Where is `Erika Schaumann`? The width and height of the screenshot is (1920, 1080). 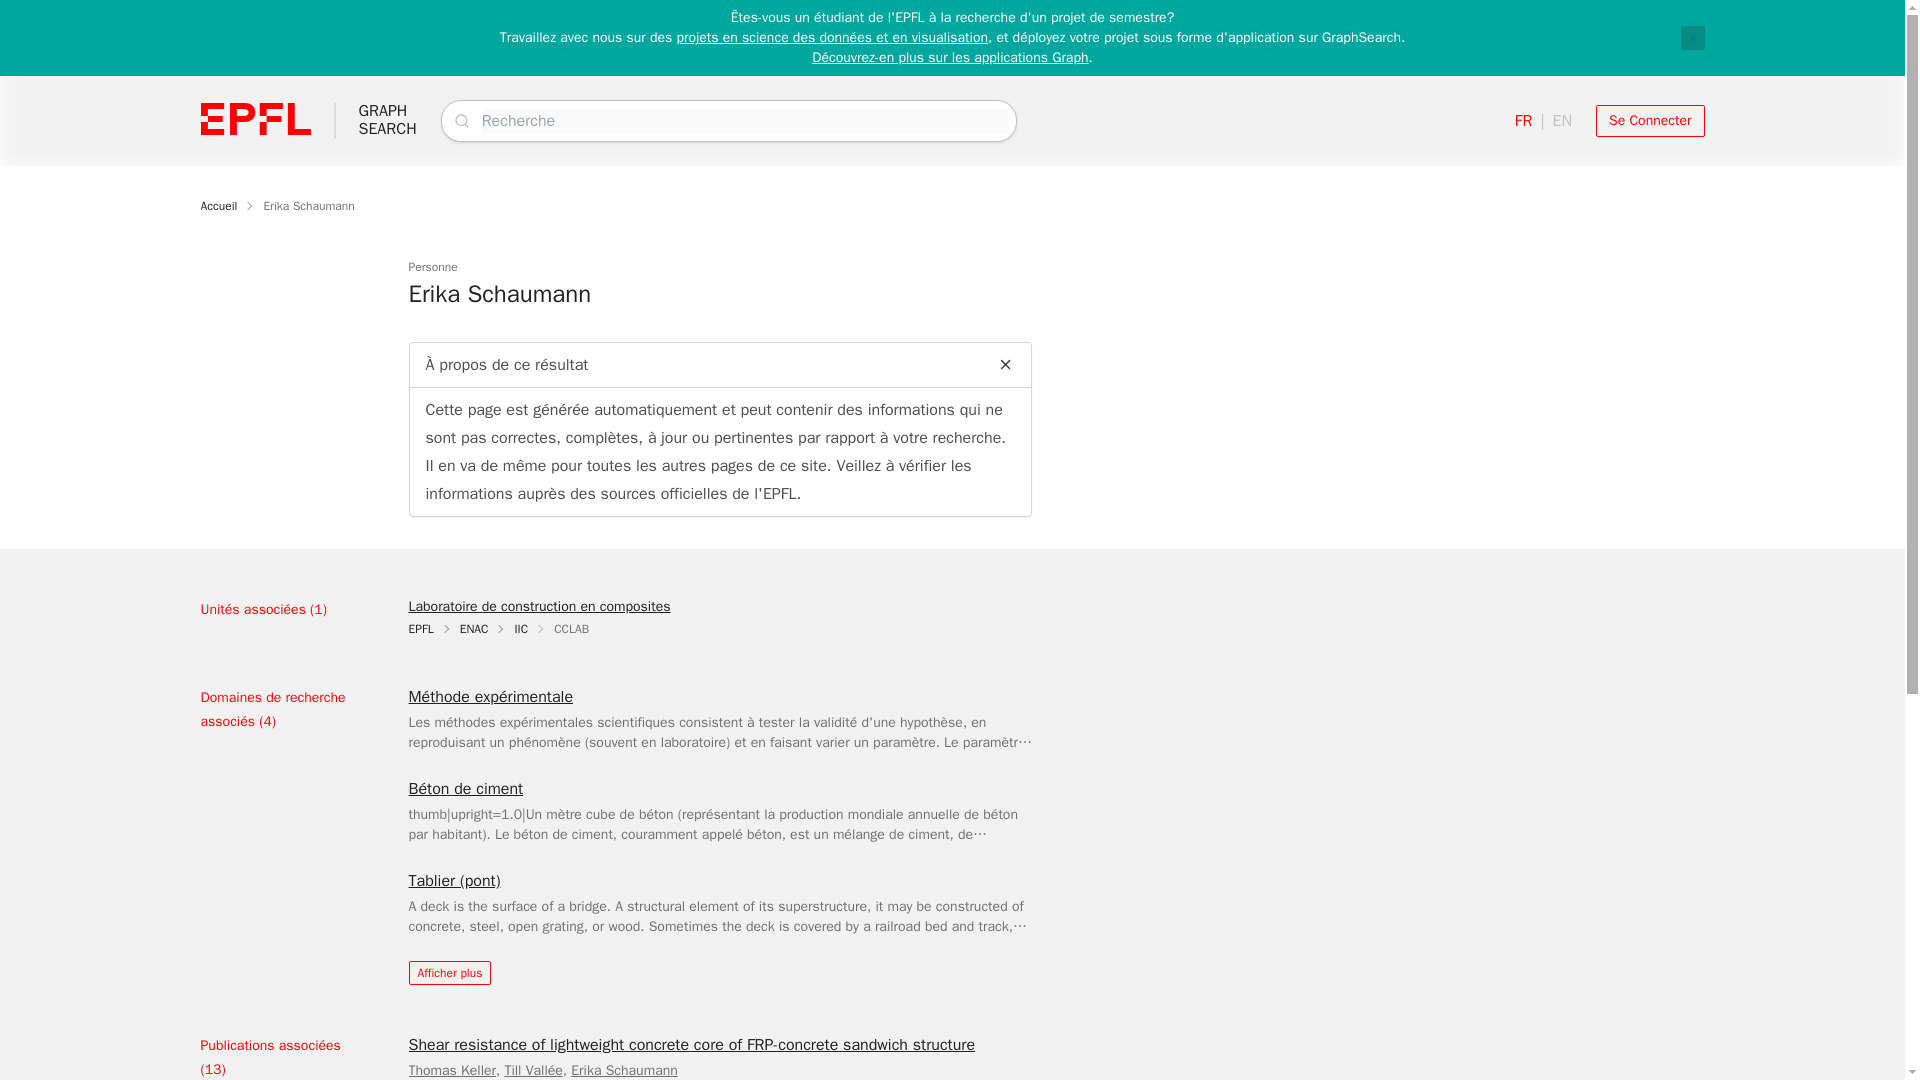
Erika Schaumann is located at coordinates (308, 205).